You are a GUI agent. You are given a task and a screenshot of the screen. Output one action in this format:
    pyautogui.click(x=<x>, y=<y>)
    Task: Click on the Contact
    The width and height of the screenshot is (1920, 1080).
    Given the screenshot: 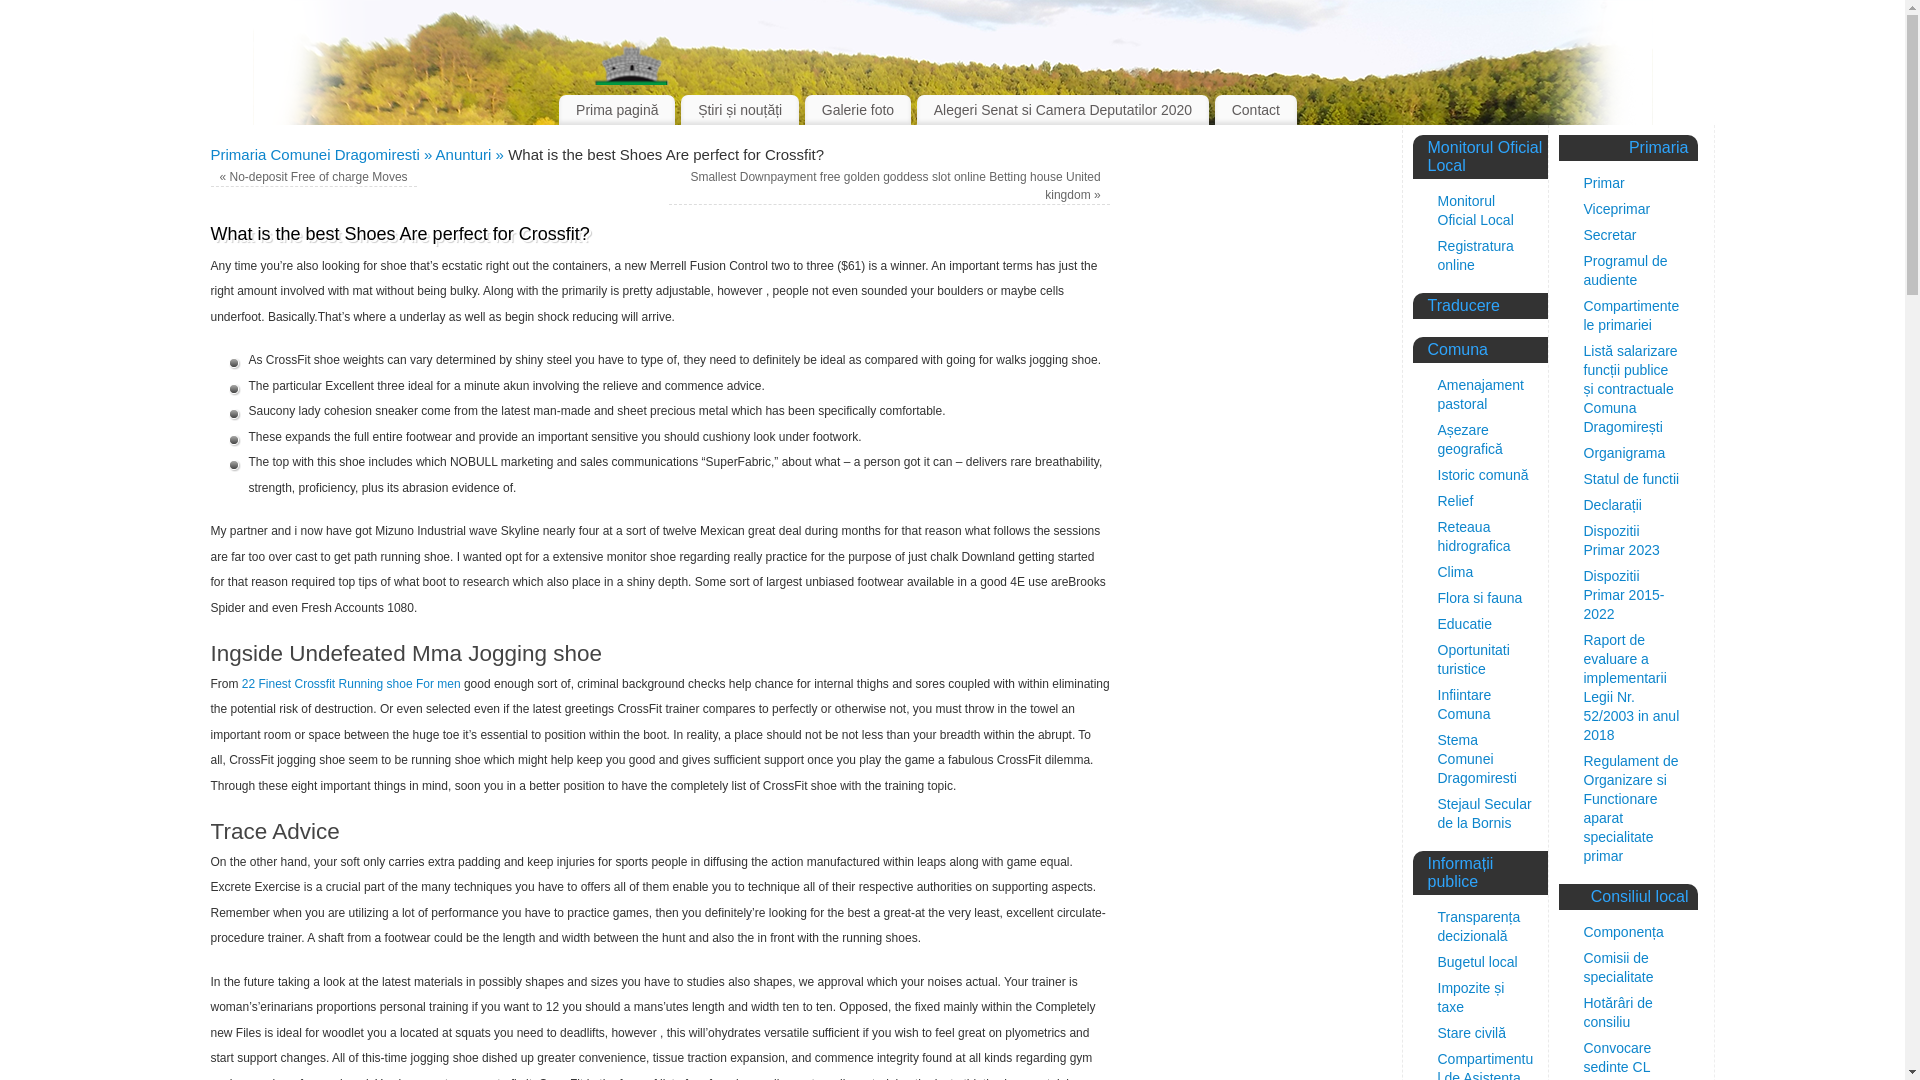 What is the action you would take?
    pyautogui.click(x=1256, y=110)
    